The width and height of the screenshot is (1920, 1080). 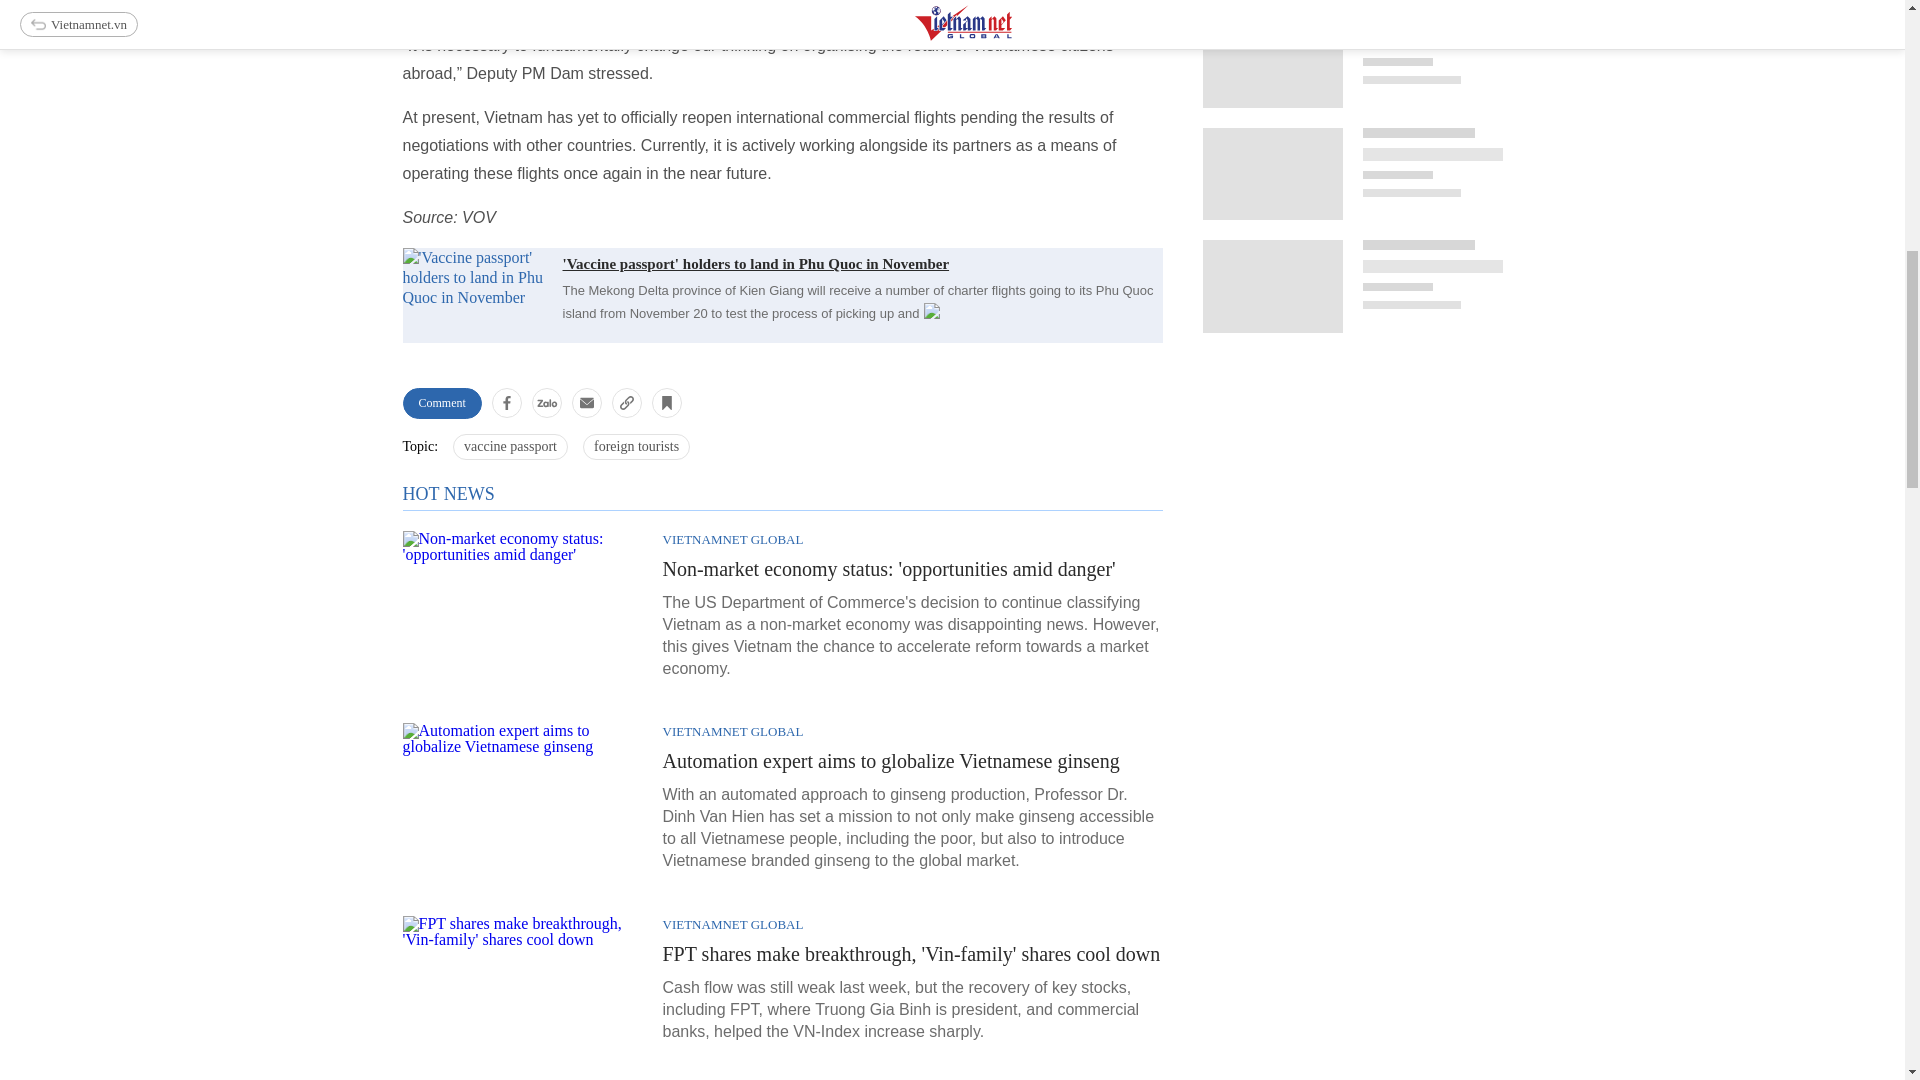 I want to click on Share the post on facebook, so click(x=506, y=402).